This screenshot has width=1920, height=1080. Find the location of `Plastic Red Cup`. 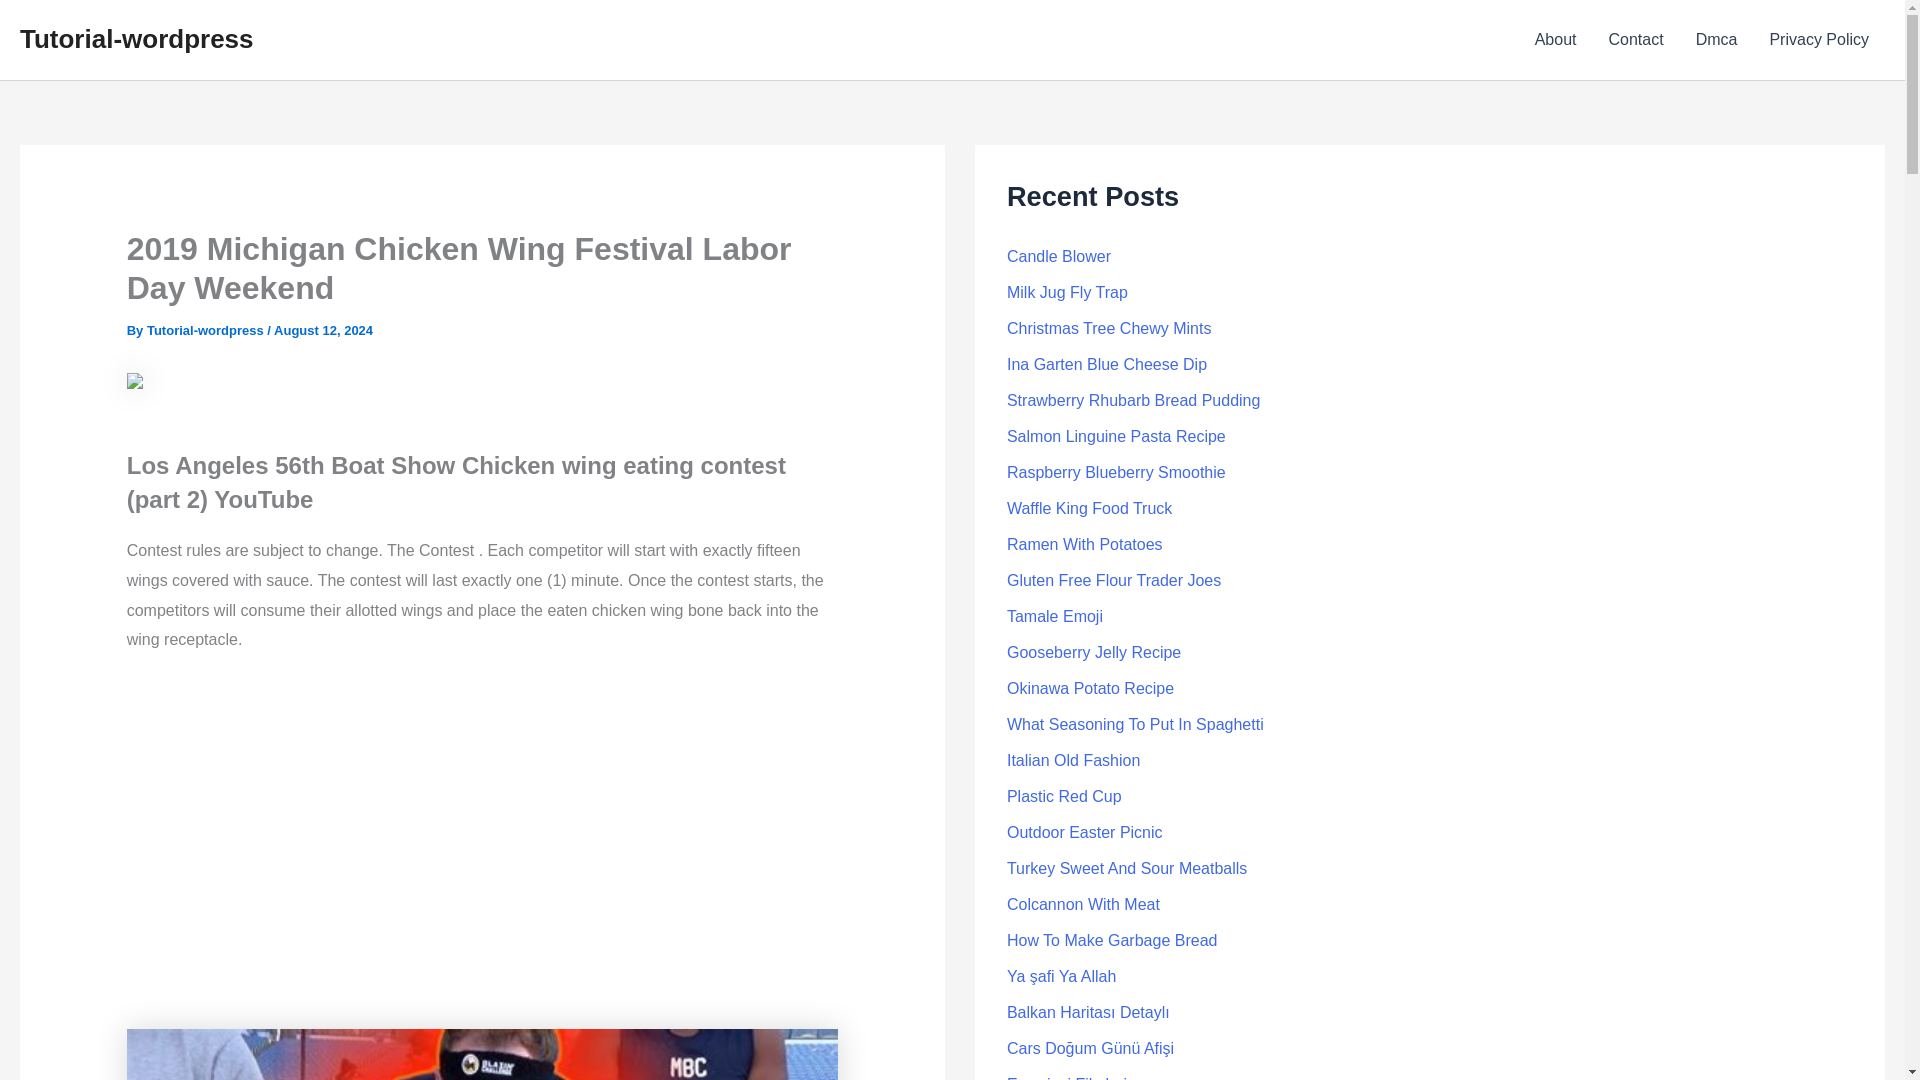

Plastic Red Cup is located at coordinates (1064, 796).